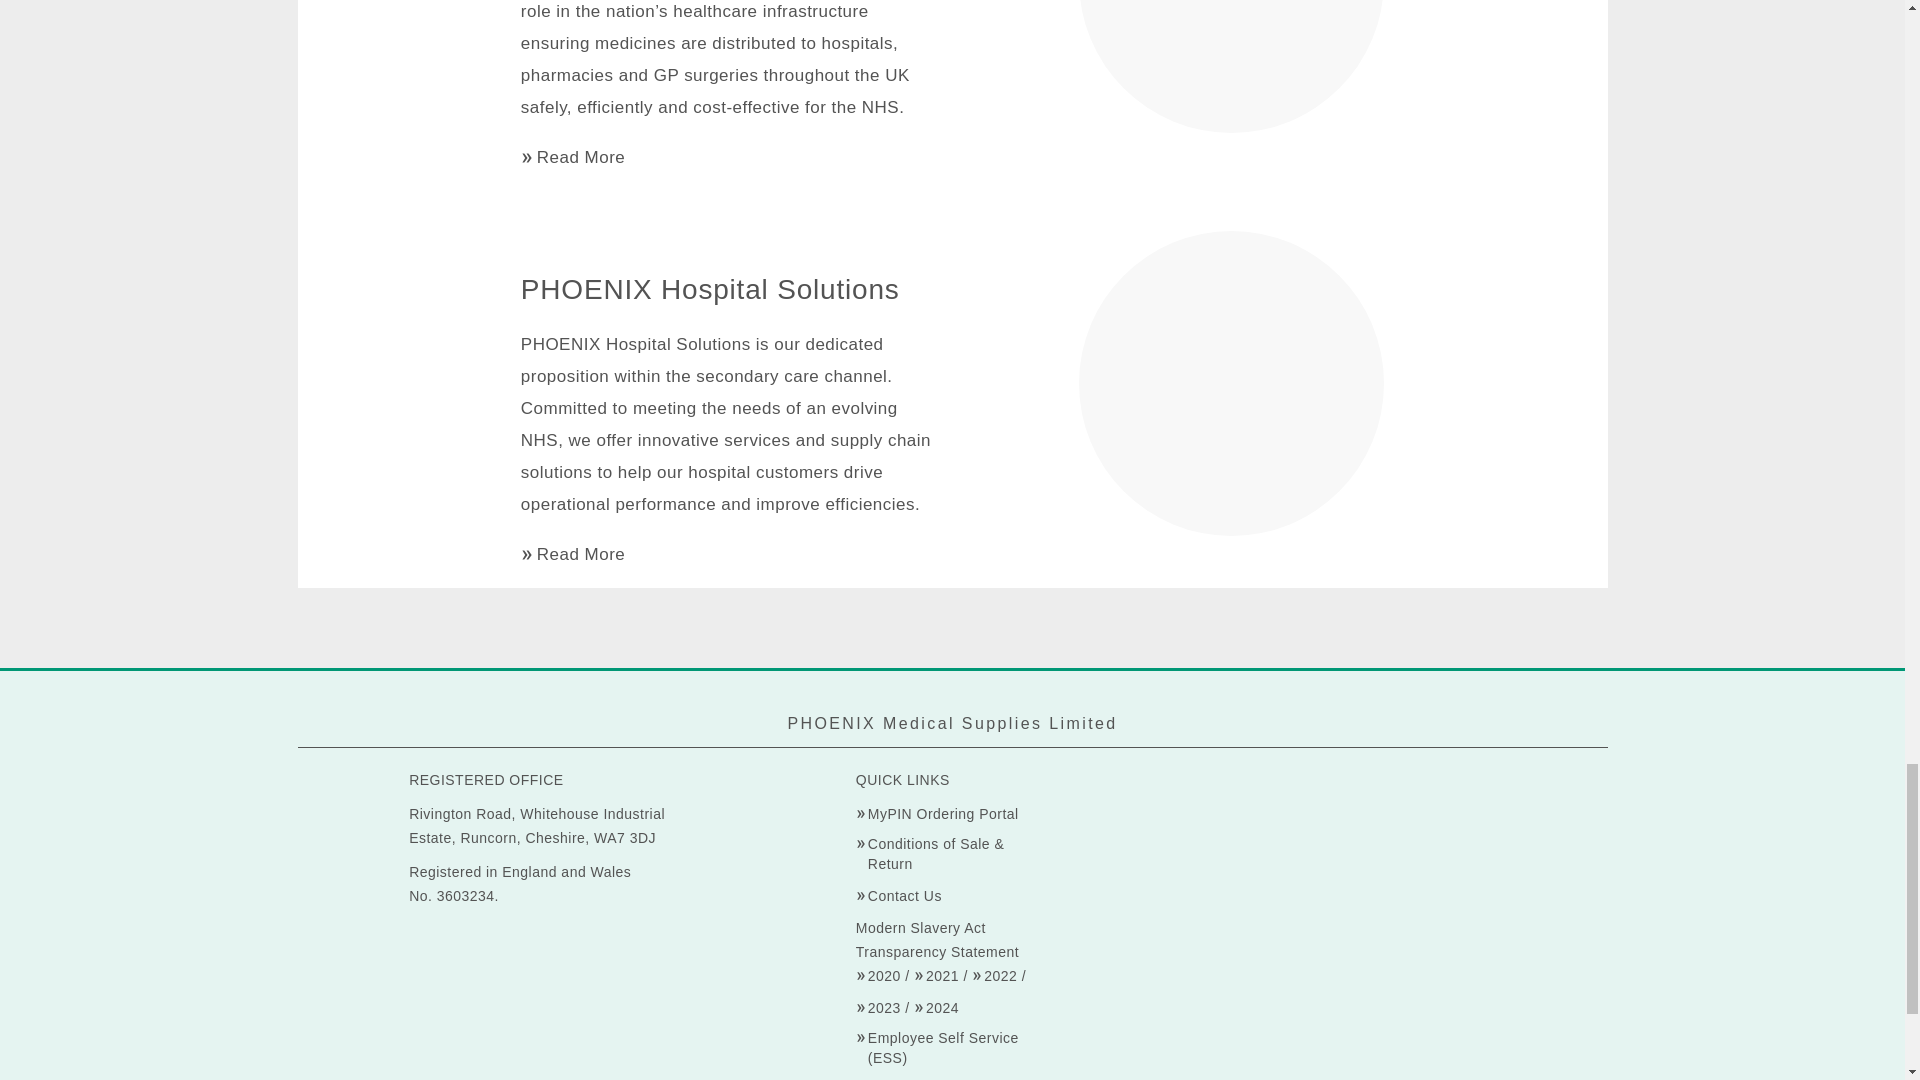  What do you see at coordinates (572, 156) in the screenshot?
I see `Read More` at bounding box center [572, 156].